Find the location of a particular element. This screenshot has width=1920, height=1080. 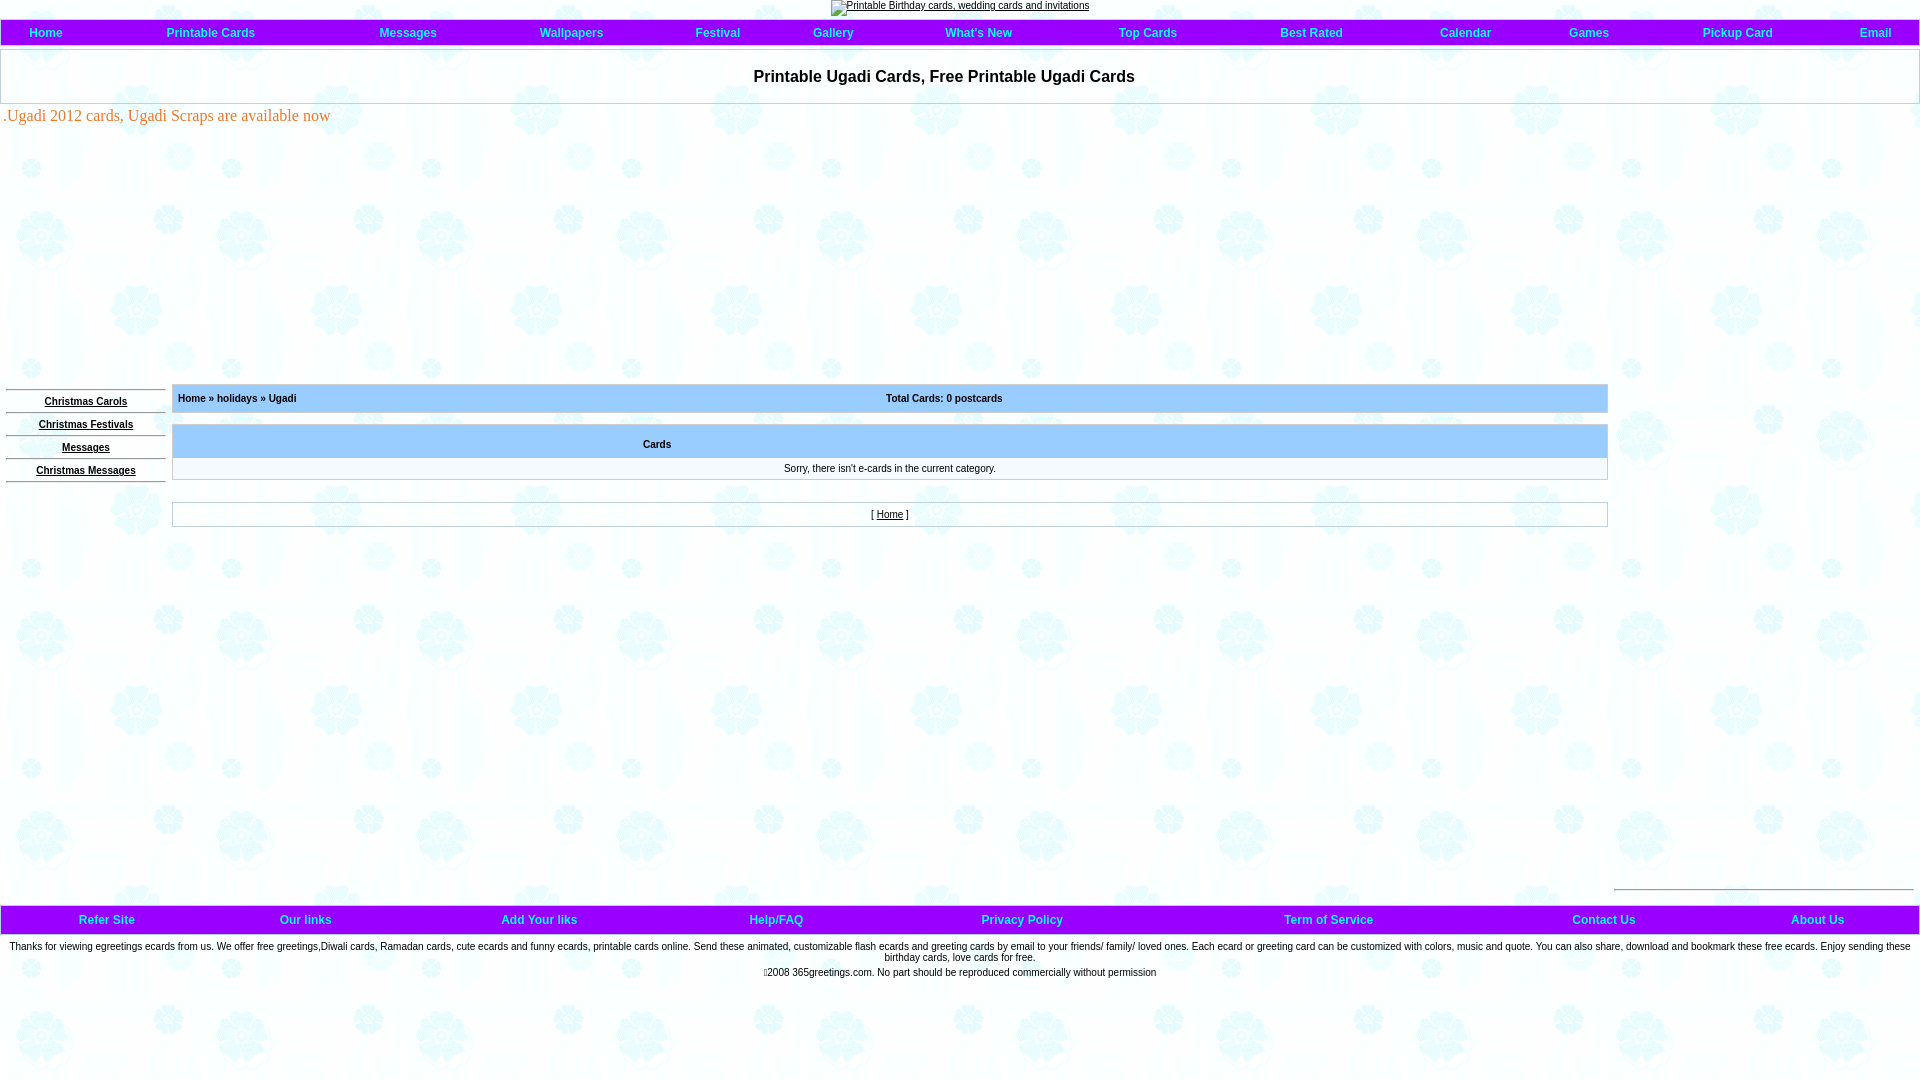

Our links is located at coordinates (306, 920).